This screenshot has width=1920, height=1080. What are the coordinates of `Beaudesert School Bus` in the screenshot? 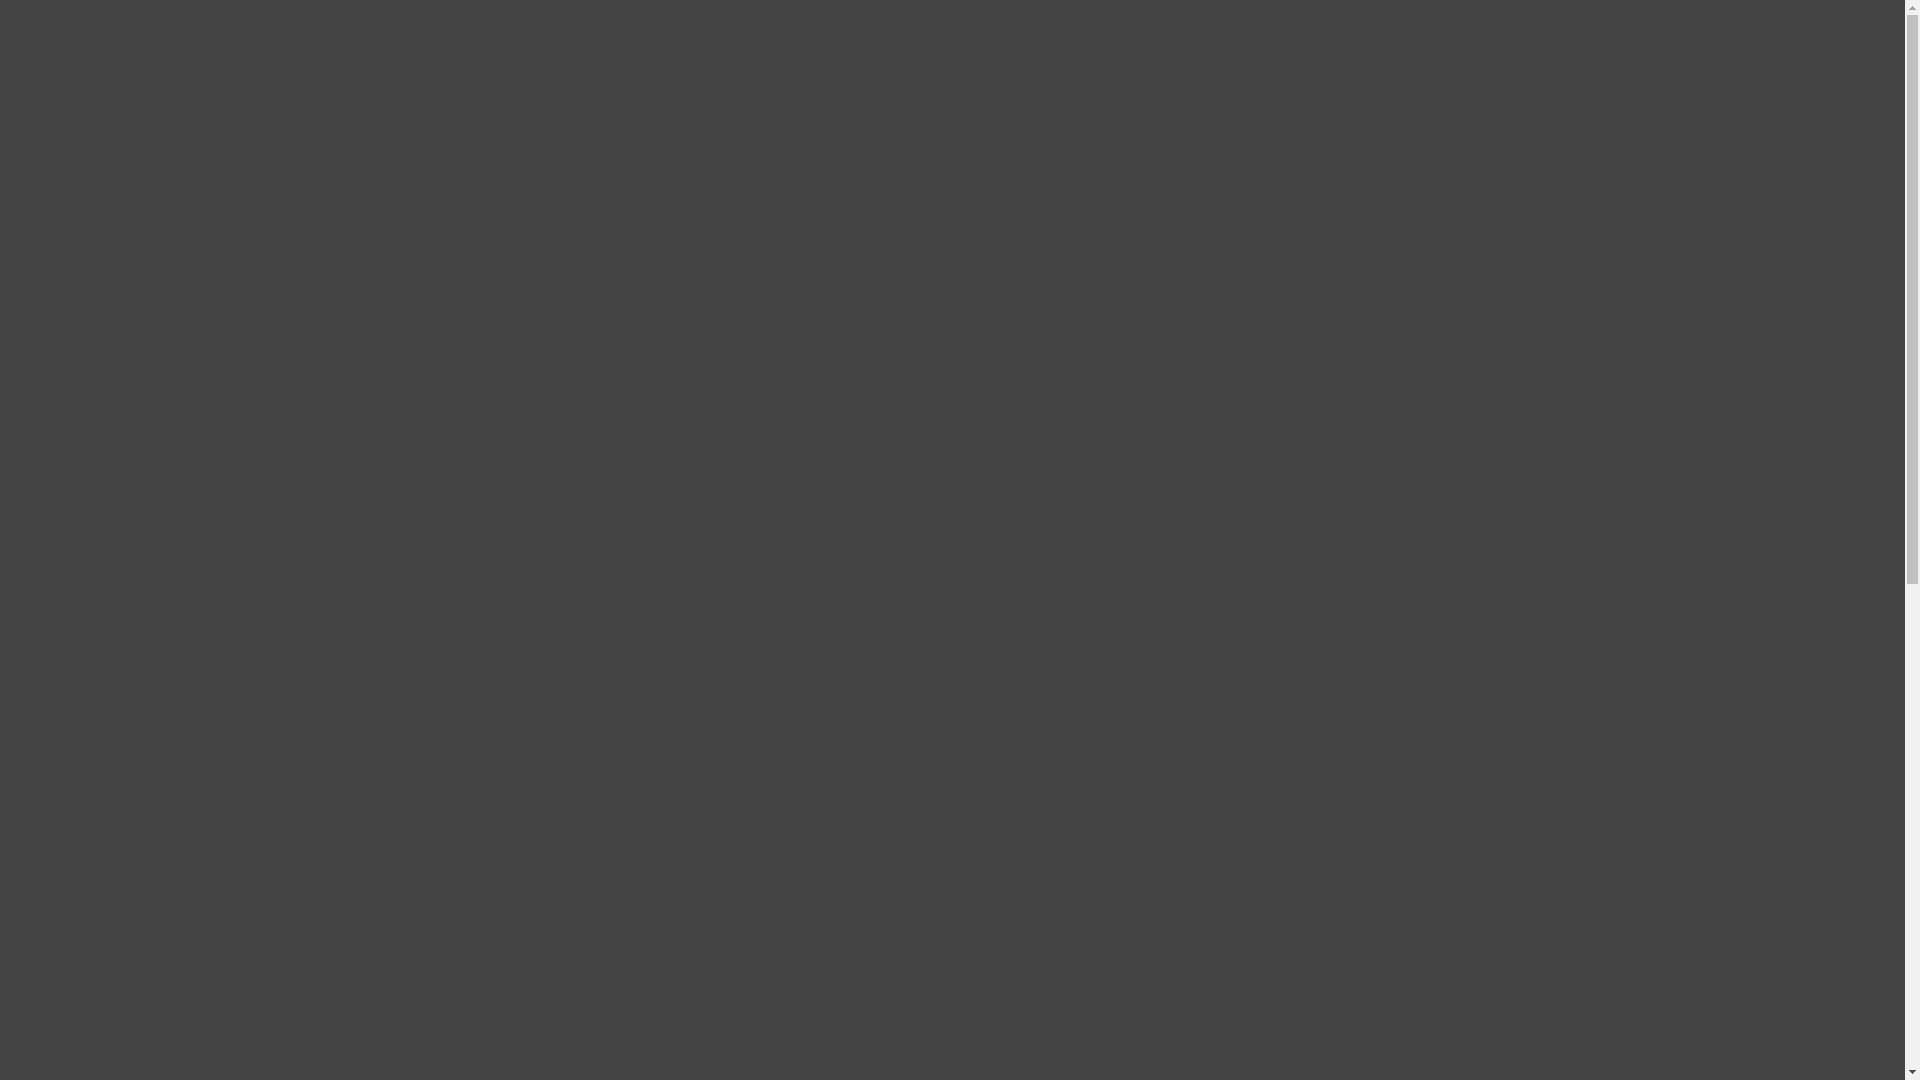 It's located at (162, 366).